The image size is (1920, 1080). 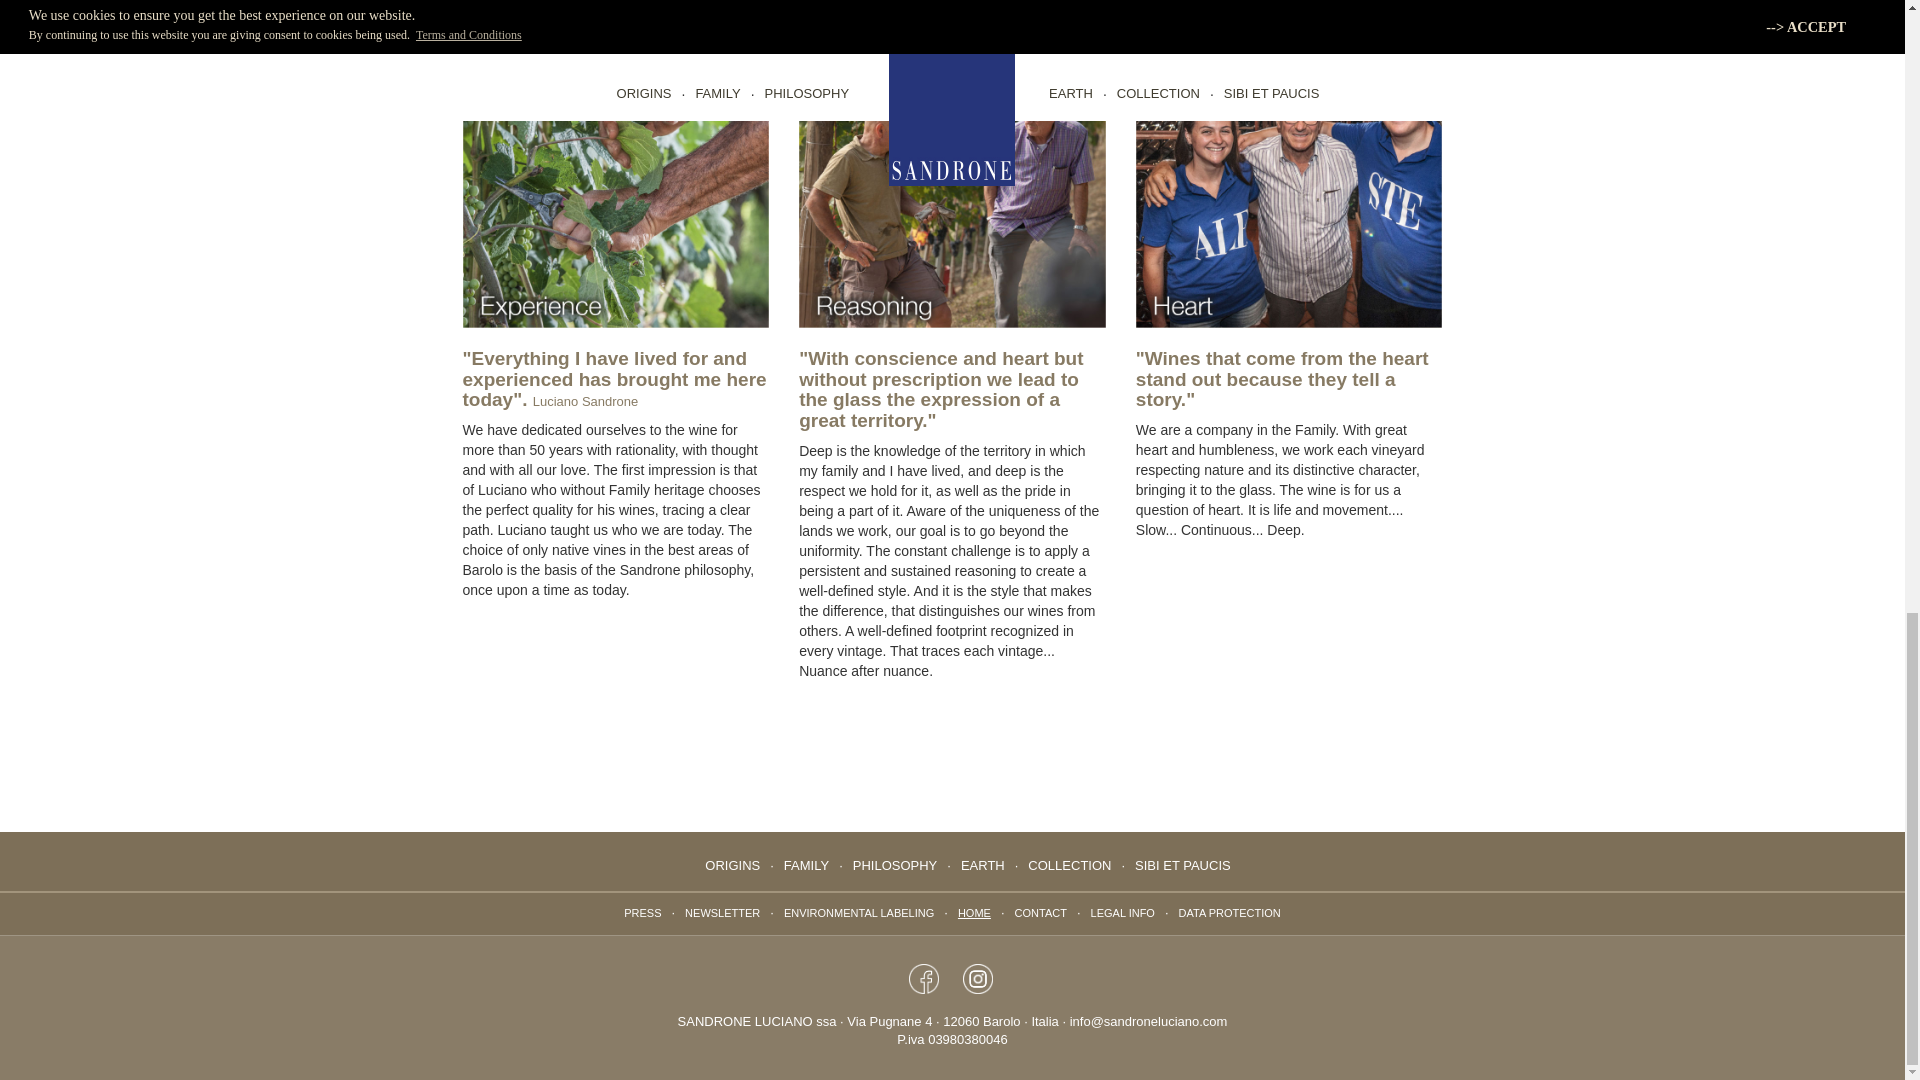 What do you see at coordinates (858, 913) in the screenshot?
I see `ENVIRONMENTAL LABELING` at bounding box center [858, 913].